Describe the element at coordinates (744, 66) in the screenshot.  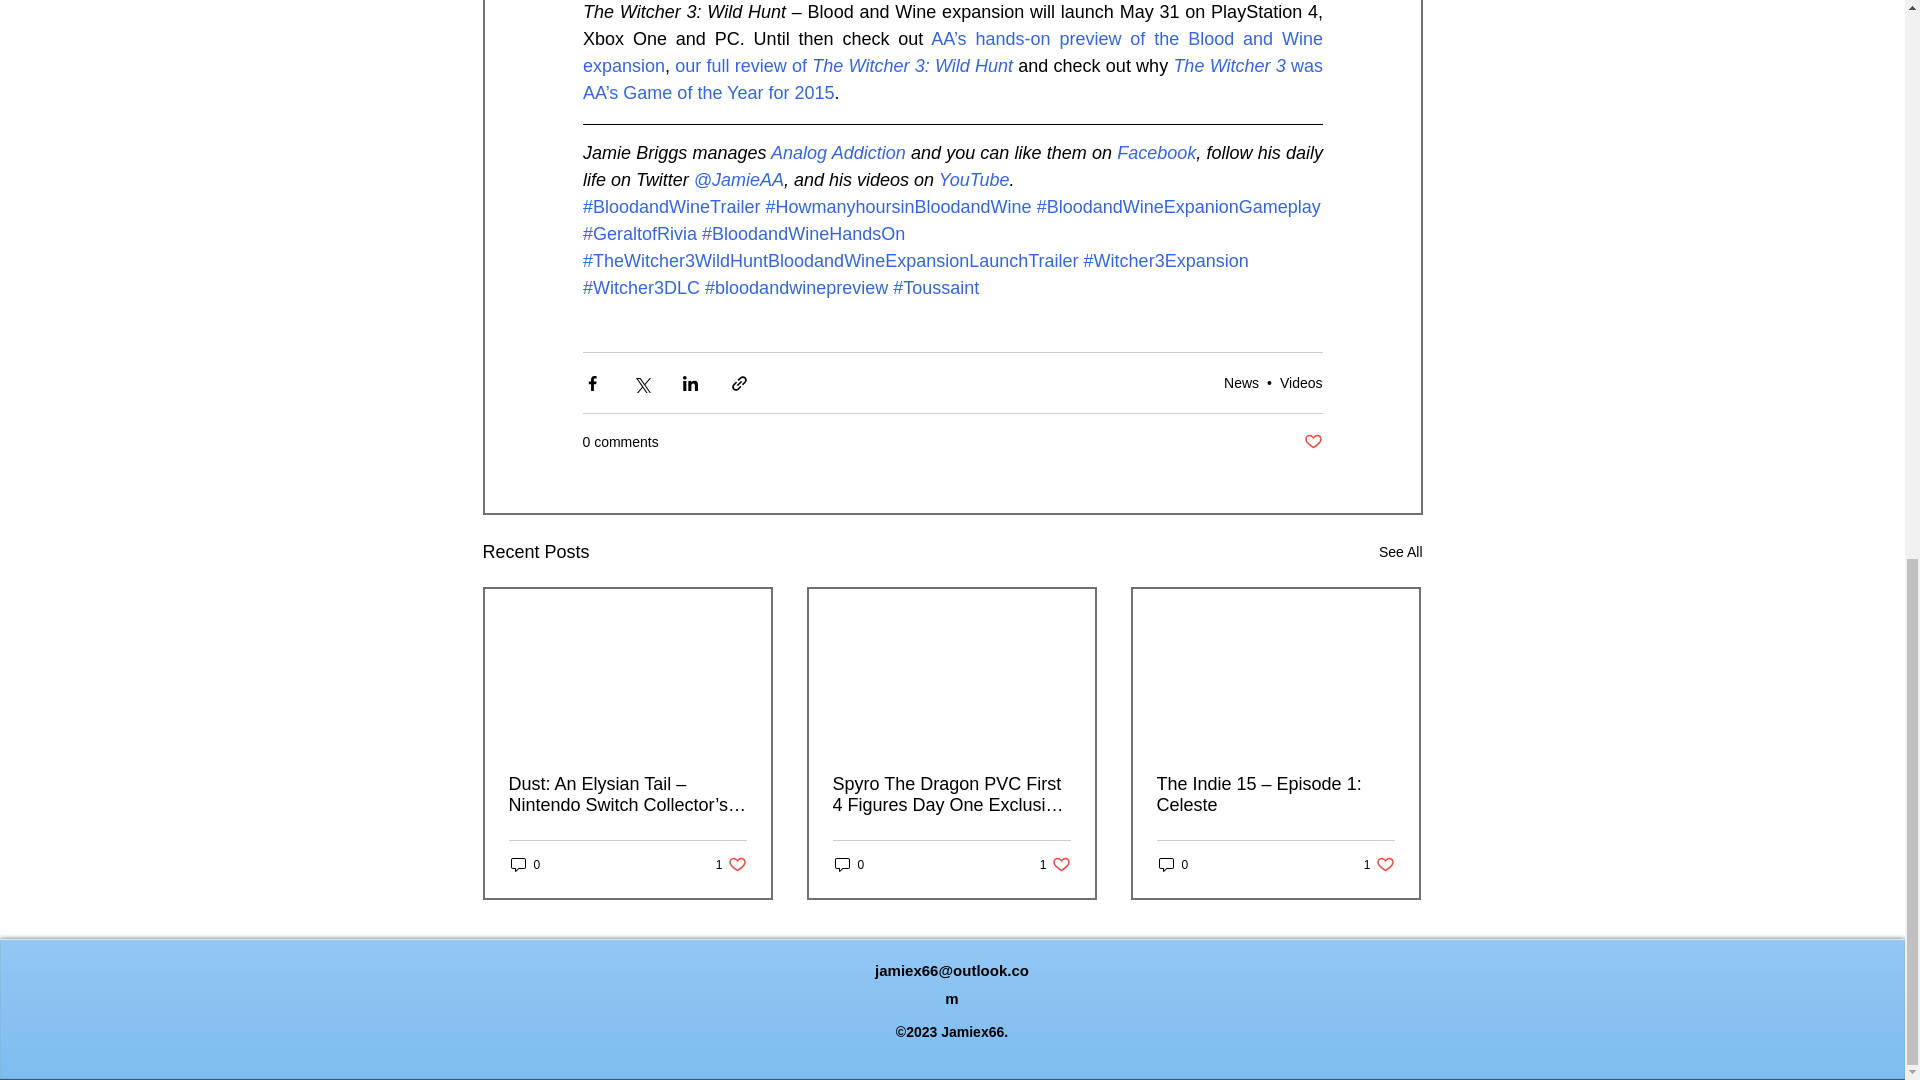
I see `our full review of ` at that location.